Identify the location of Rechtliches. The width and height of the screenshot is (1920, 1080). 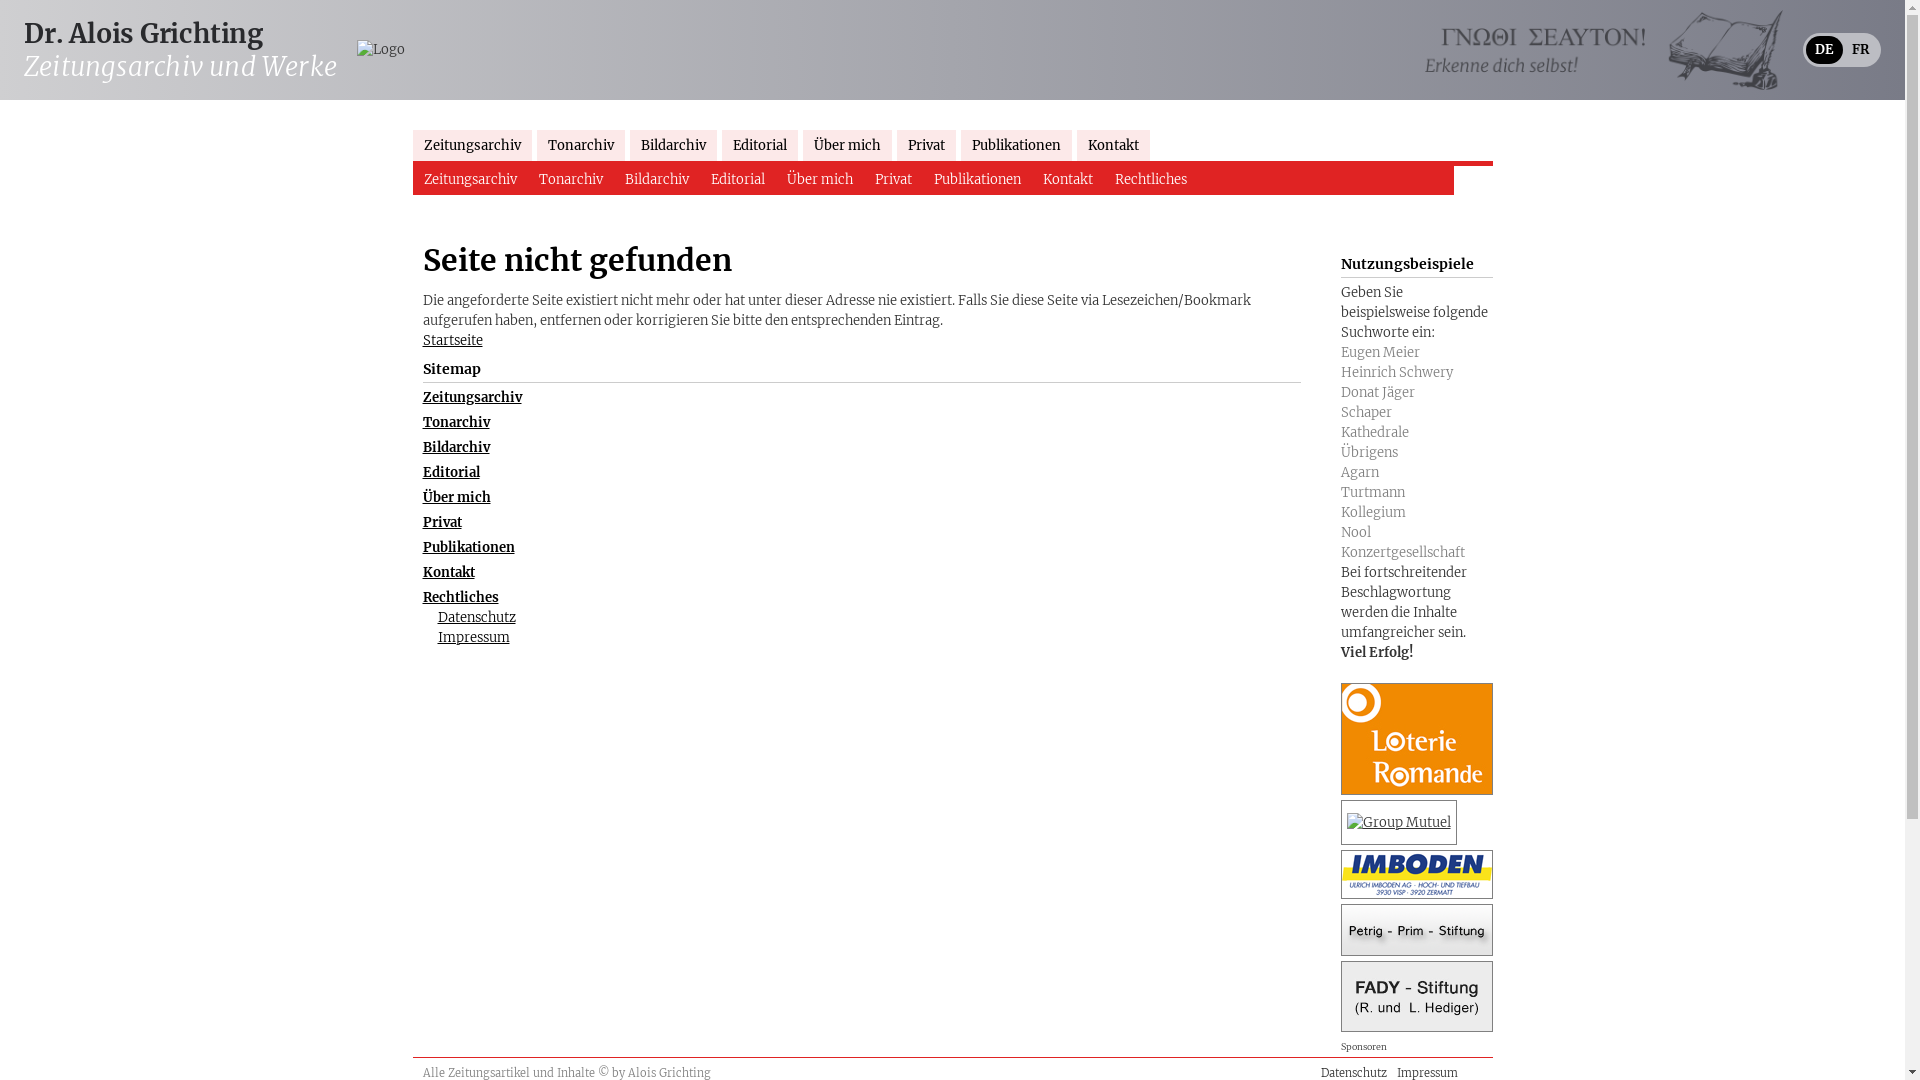
(1151, 180).